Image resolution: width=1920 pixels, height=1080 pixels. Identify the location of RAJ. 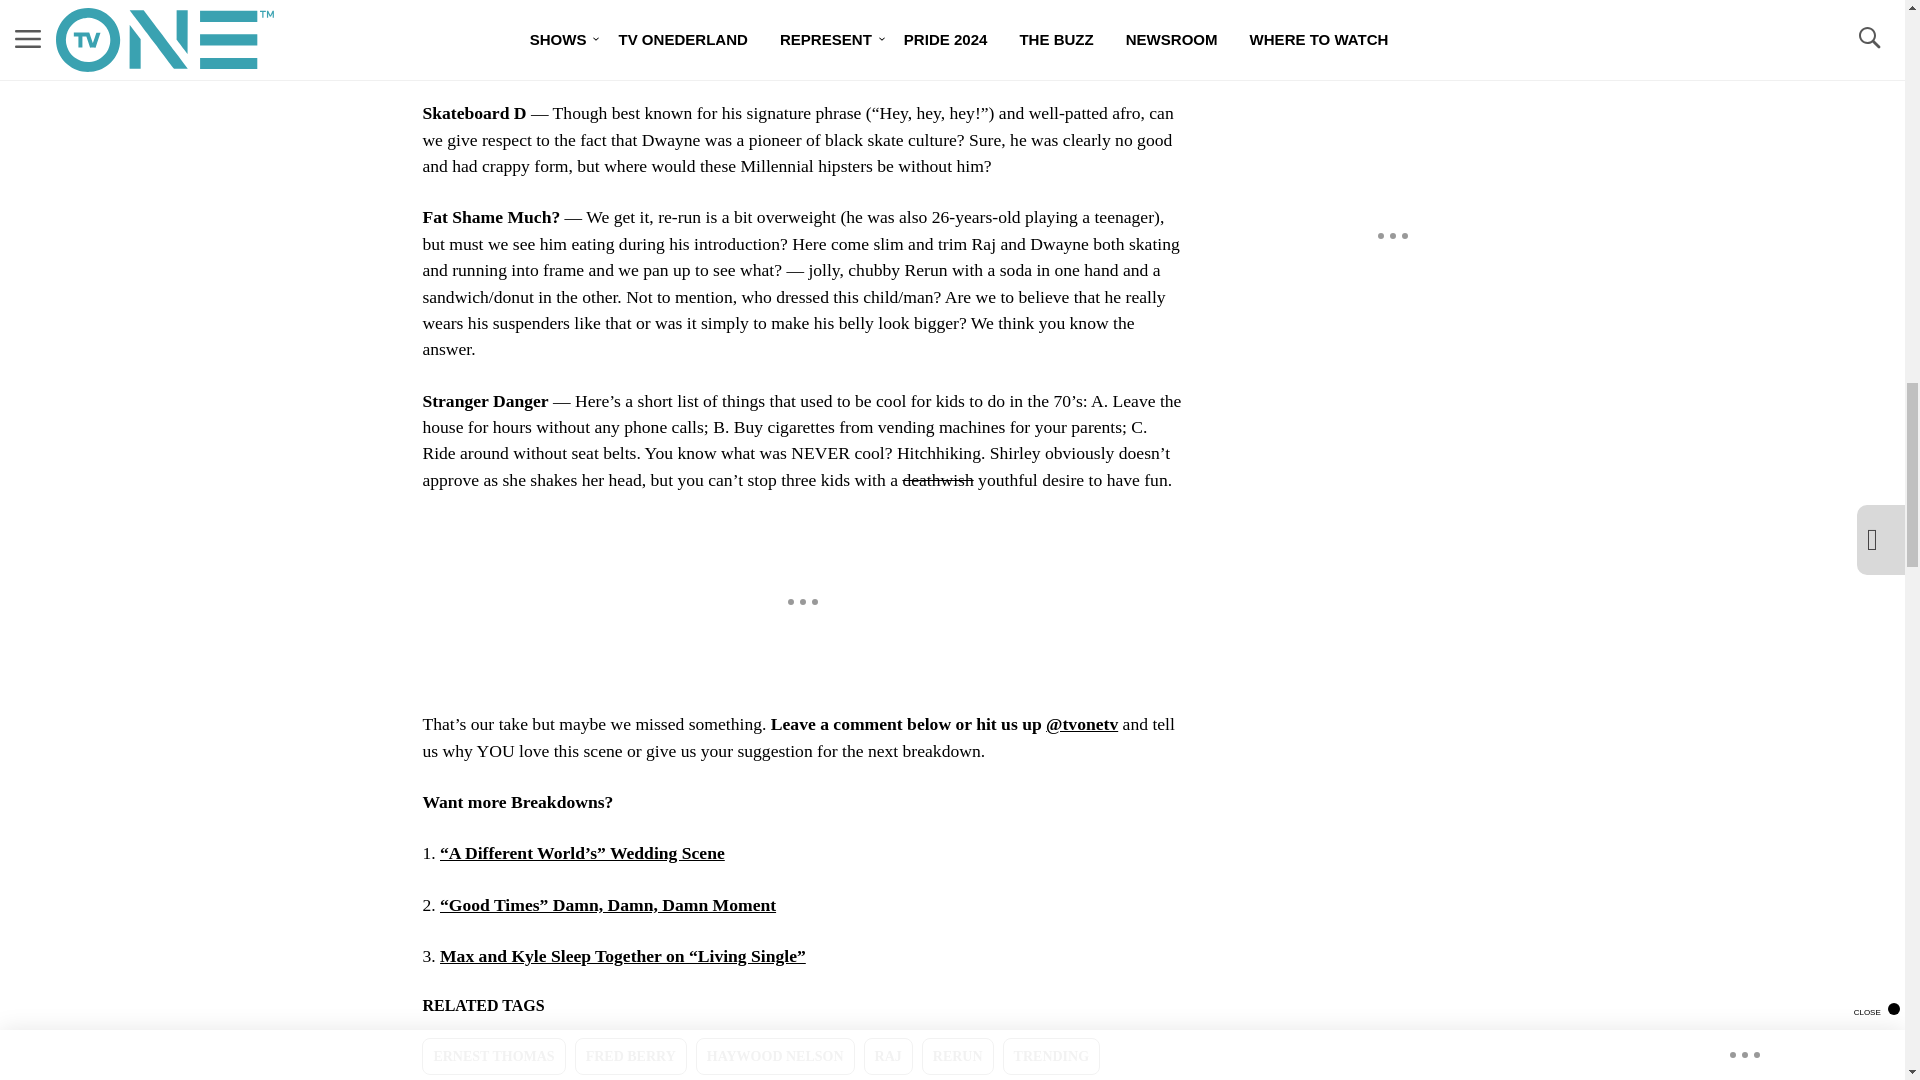
(888, 1056).